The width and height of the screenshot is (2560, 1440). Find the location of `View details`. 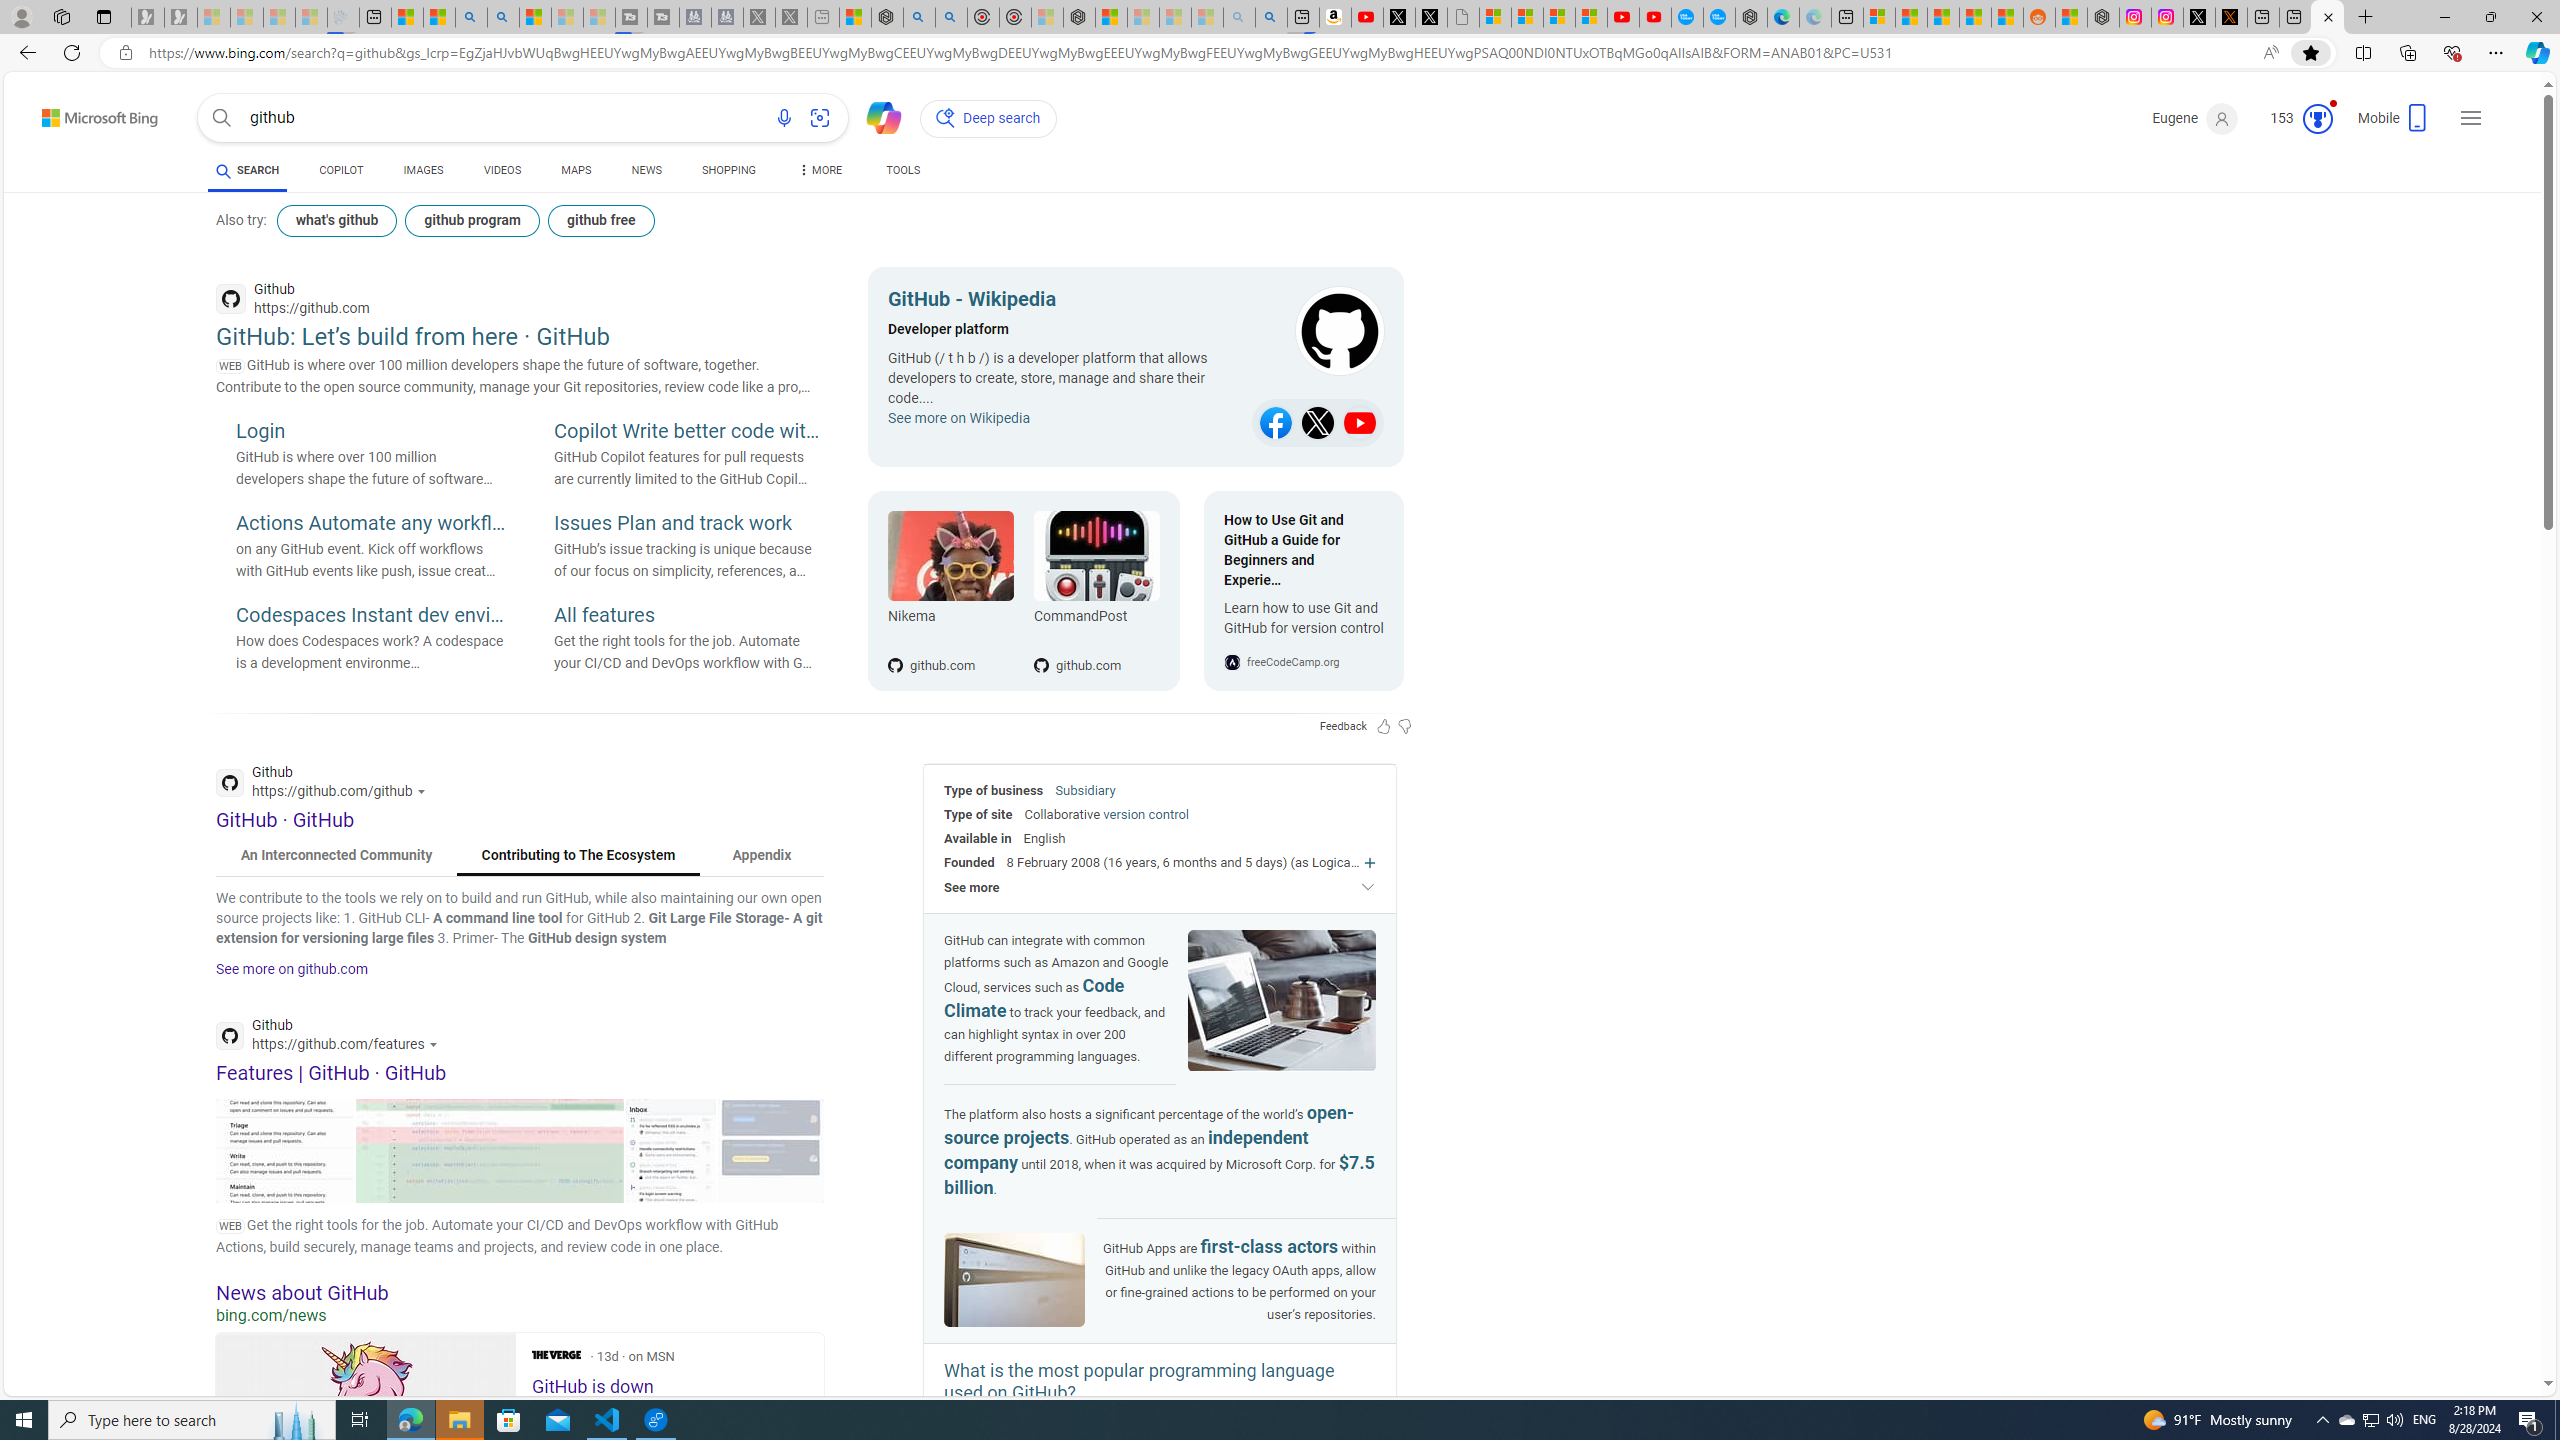

View details is located at coordinates (770, 1150).